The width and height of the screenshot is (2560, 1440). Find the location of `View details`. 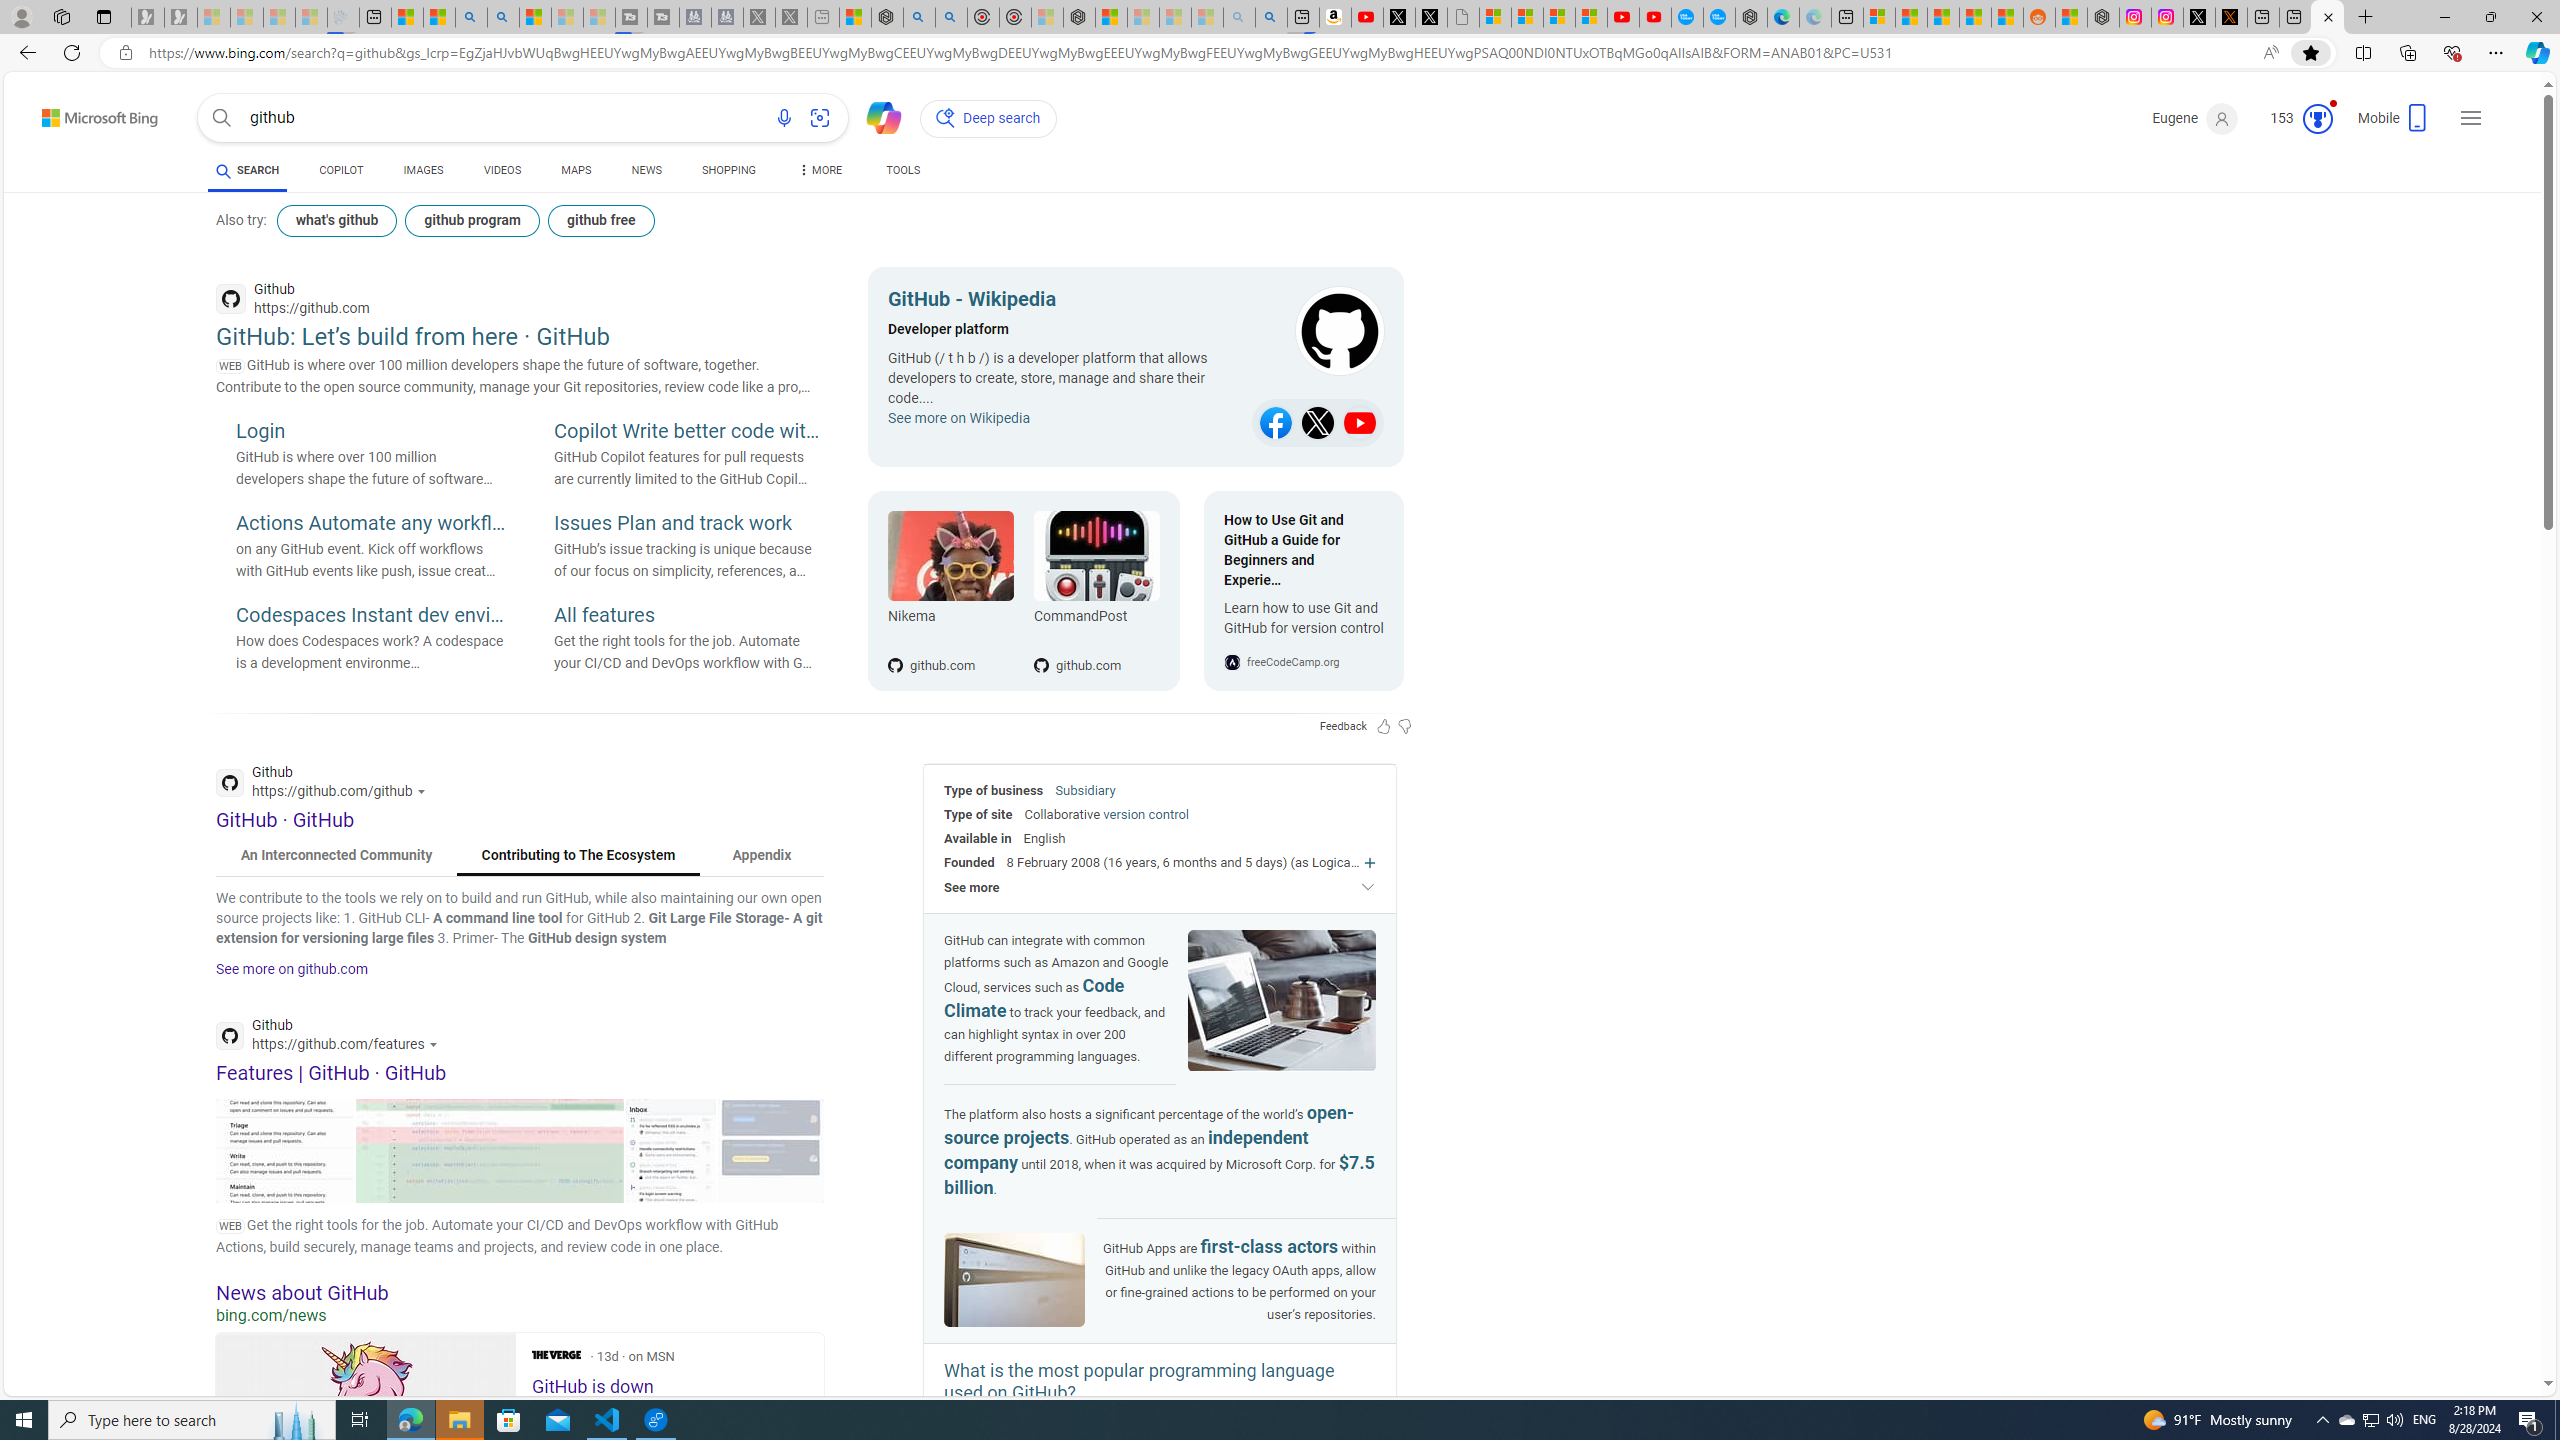

View details is located at coordinates (770, 1150).